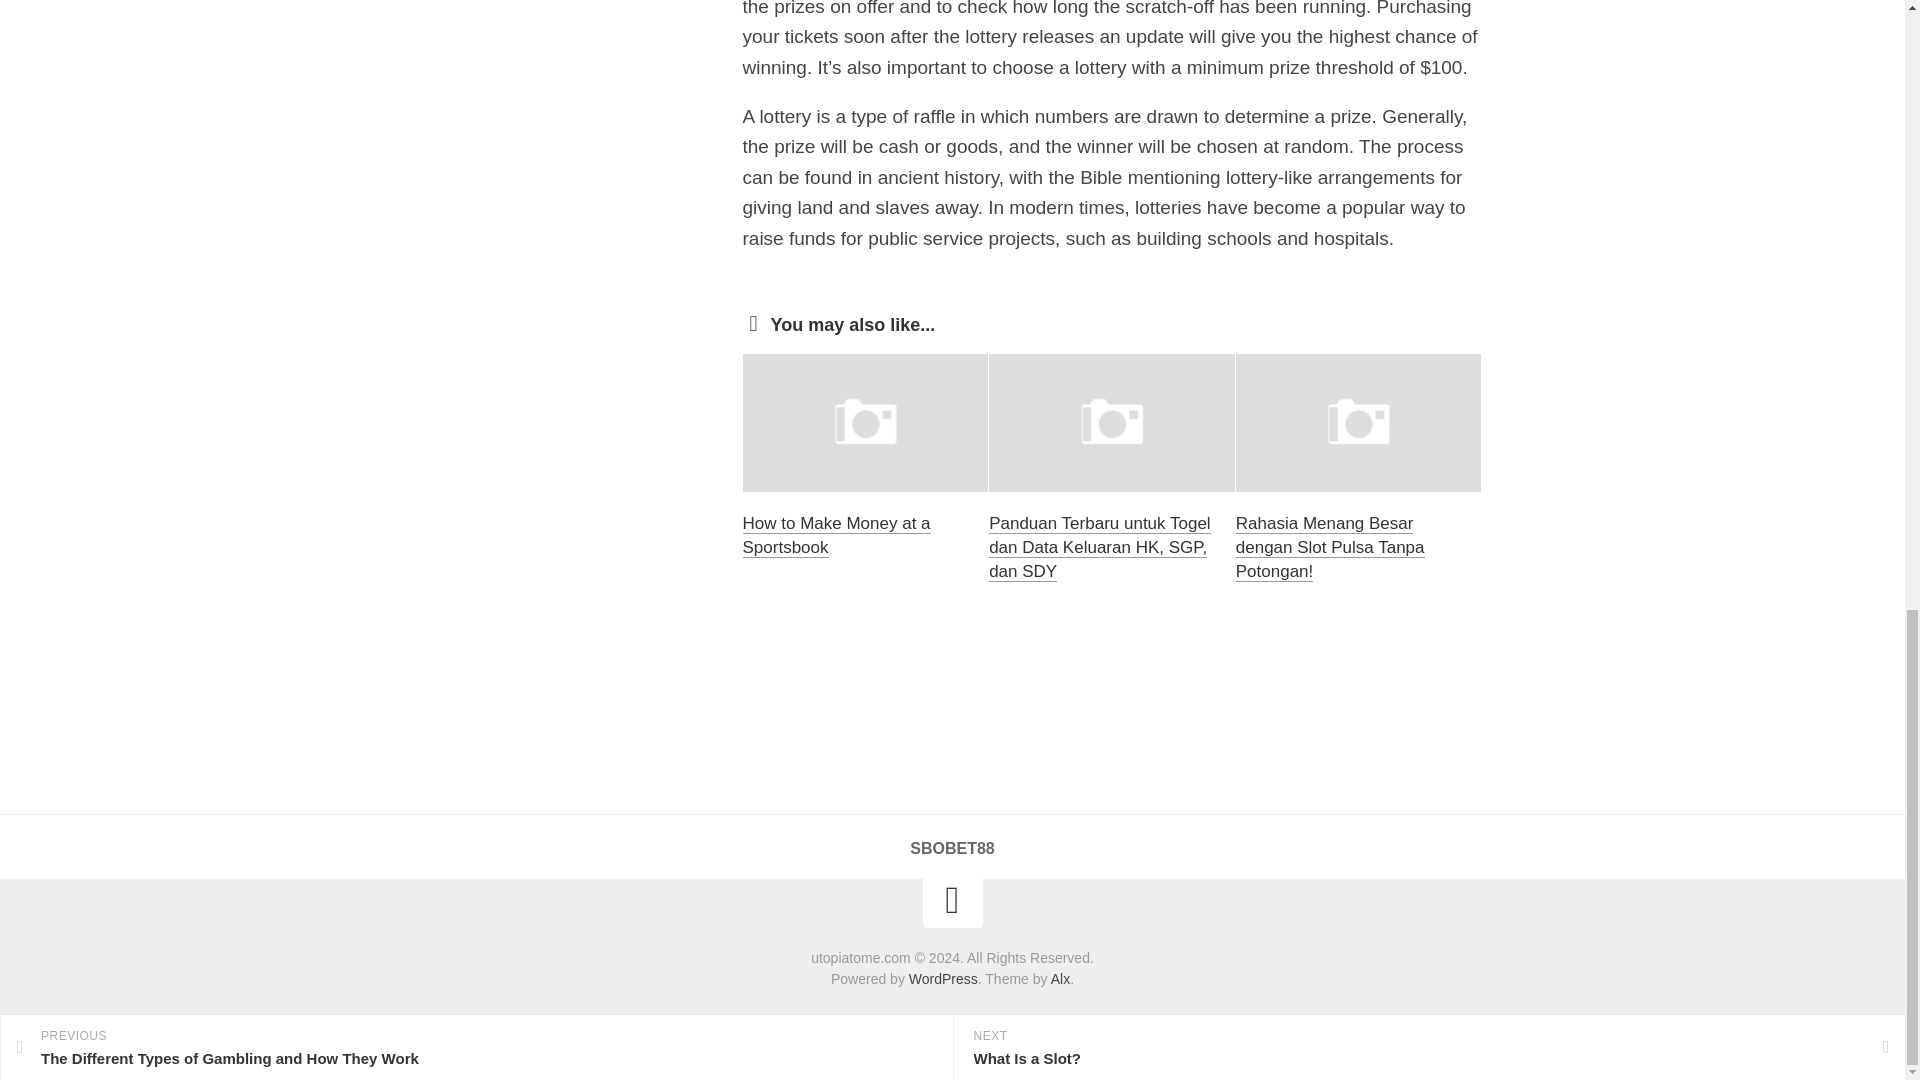  What do you see at coordinates (942, 978) in the screenshot?
I see `WordPress` at bounding box center [942, 978].